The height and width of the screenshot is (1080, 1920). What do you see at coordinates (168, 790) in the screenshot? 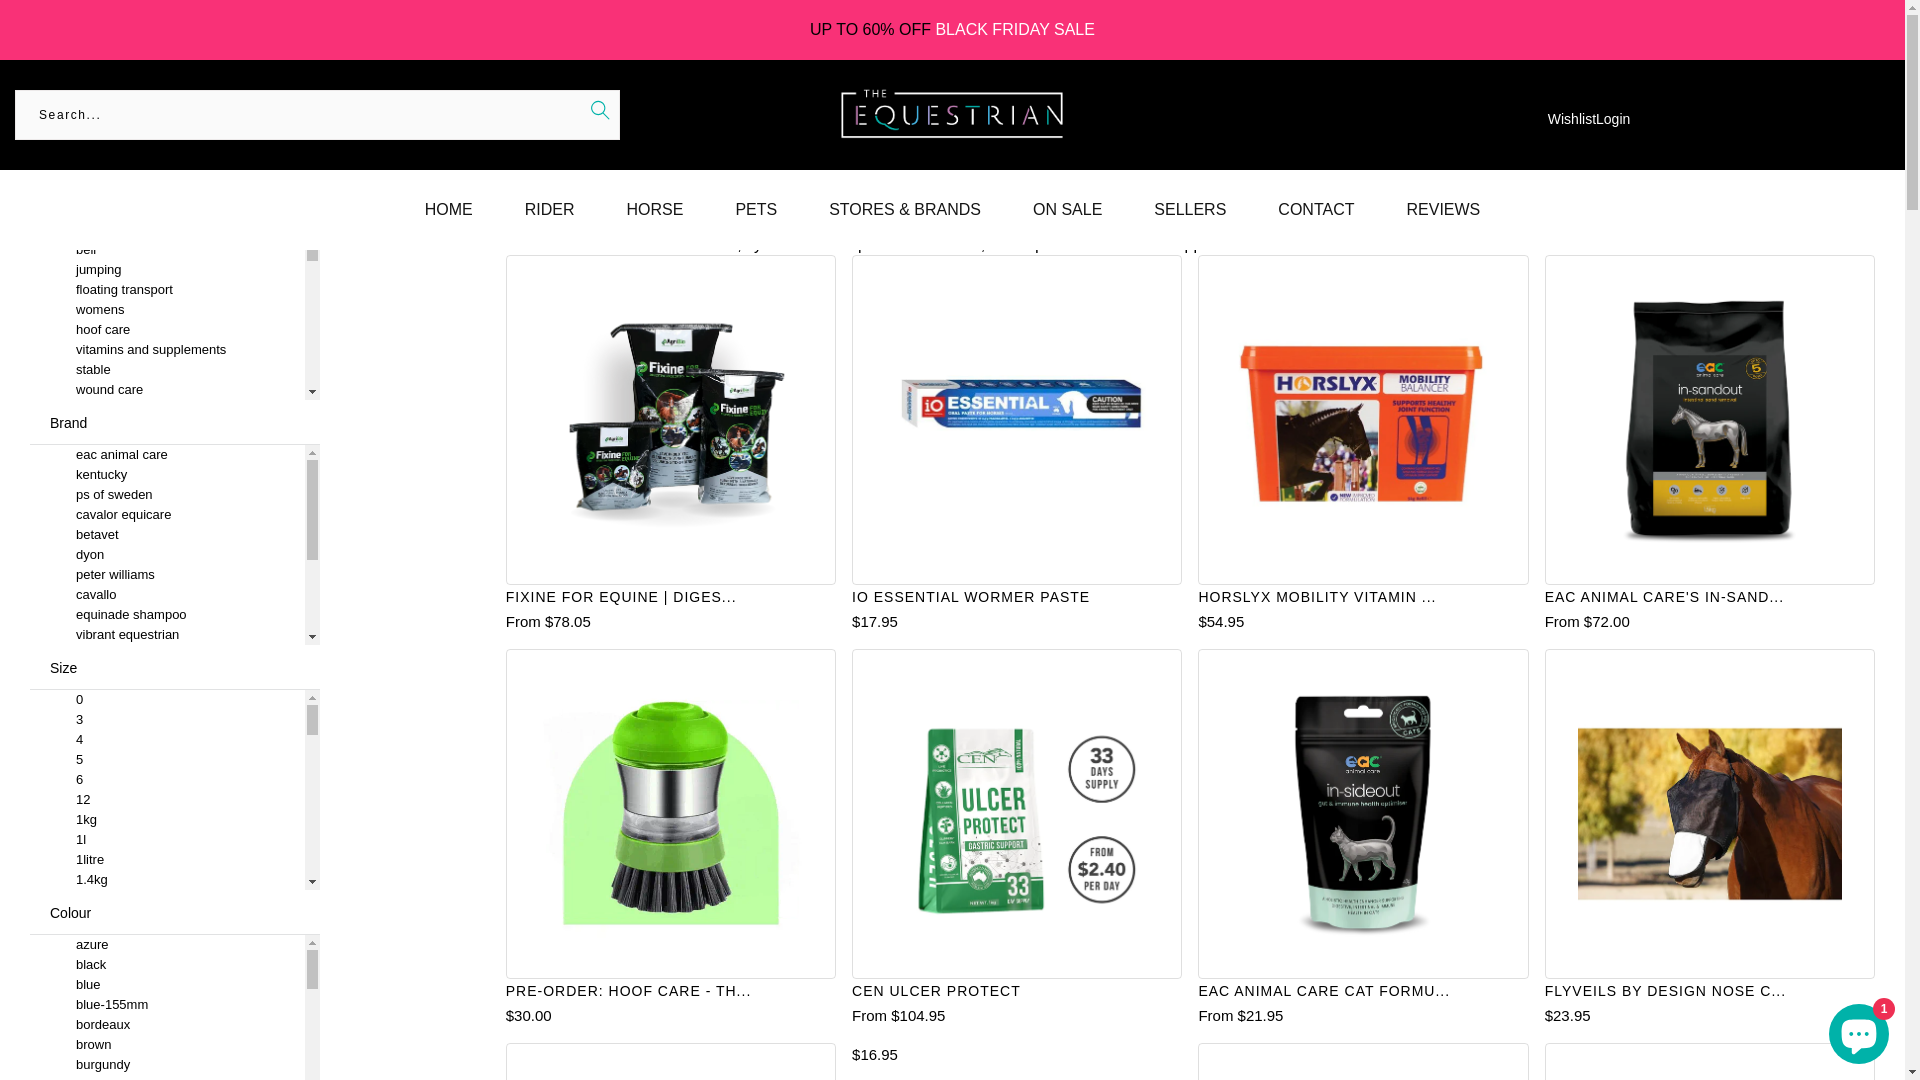
I see `anti inflammatory` at bounding box center [168, 790].